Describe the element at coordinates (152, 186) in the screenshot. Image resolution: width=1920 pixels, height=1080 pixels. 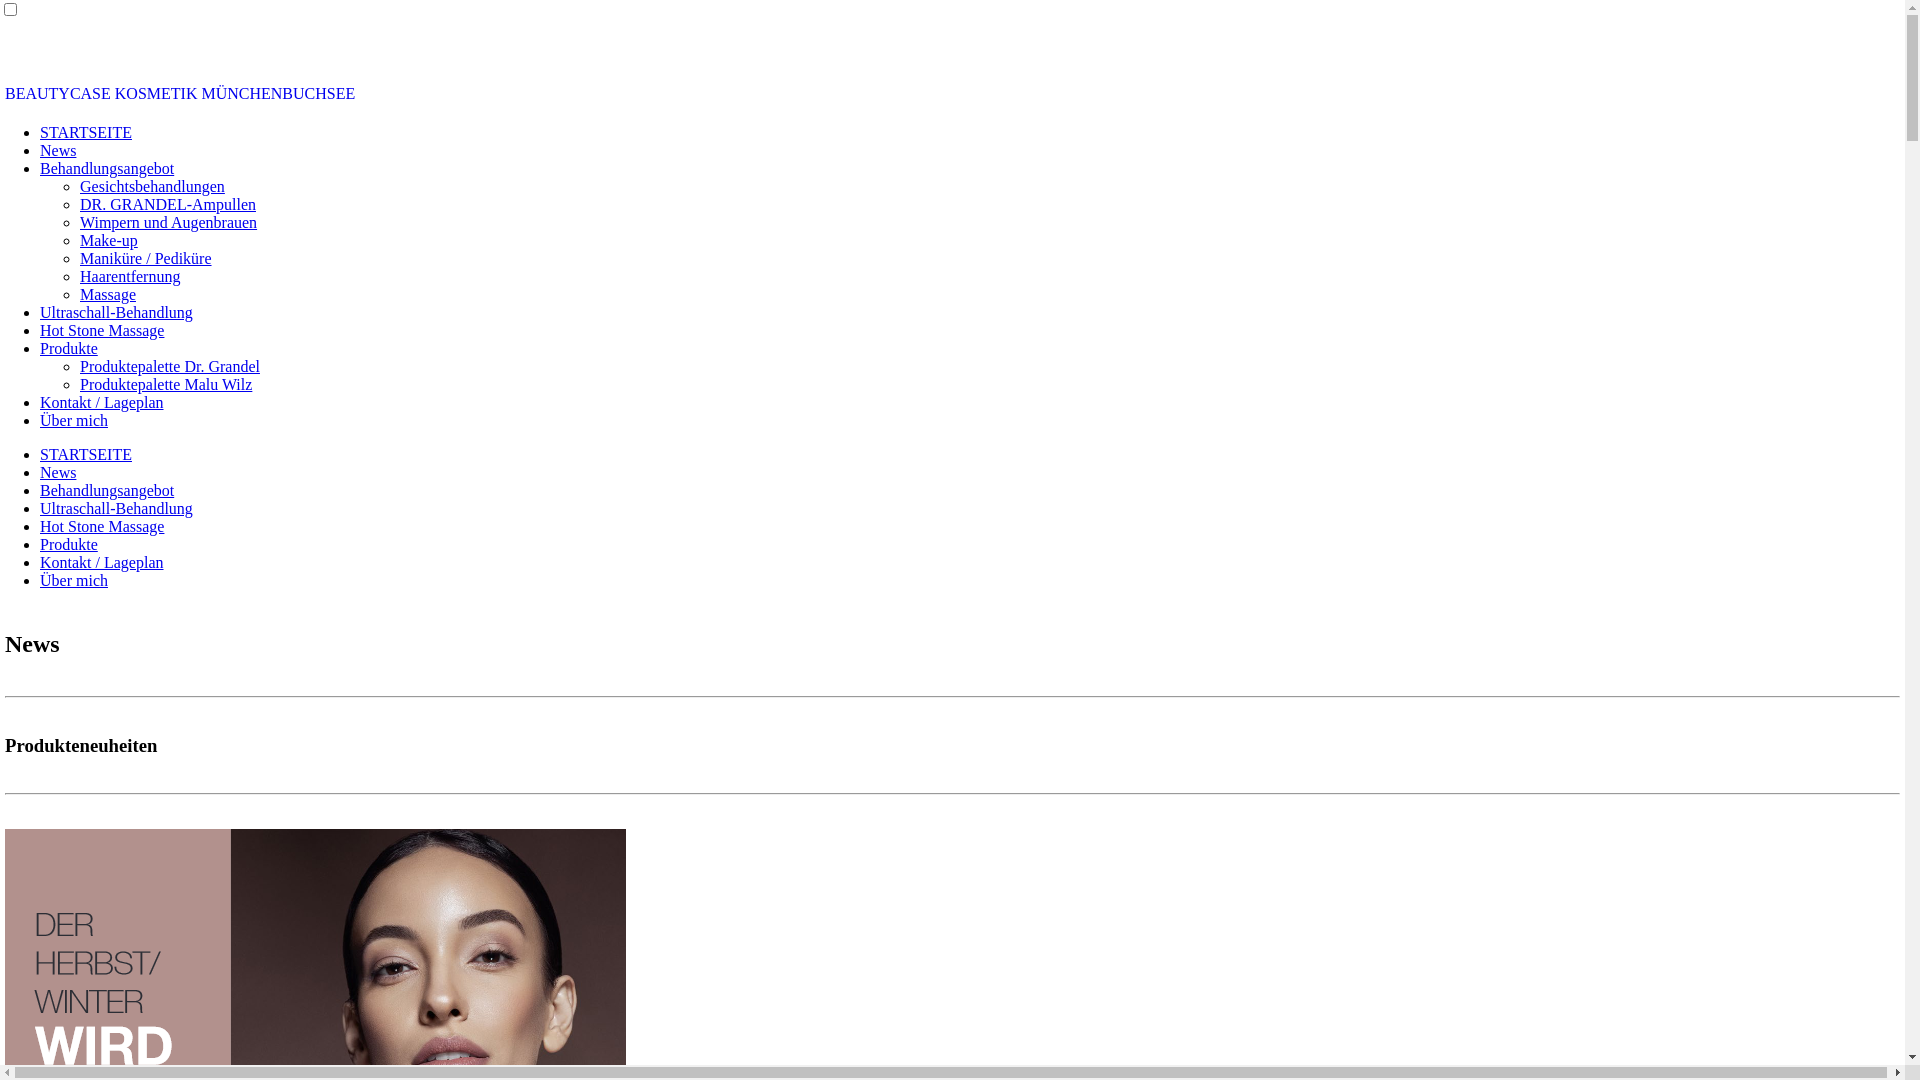
I see `Gesichtsbehandlungen` at that location.